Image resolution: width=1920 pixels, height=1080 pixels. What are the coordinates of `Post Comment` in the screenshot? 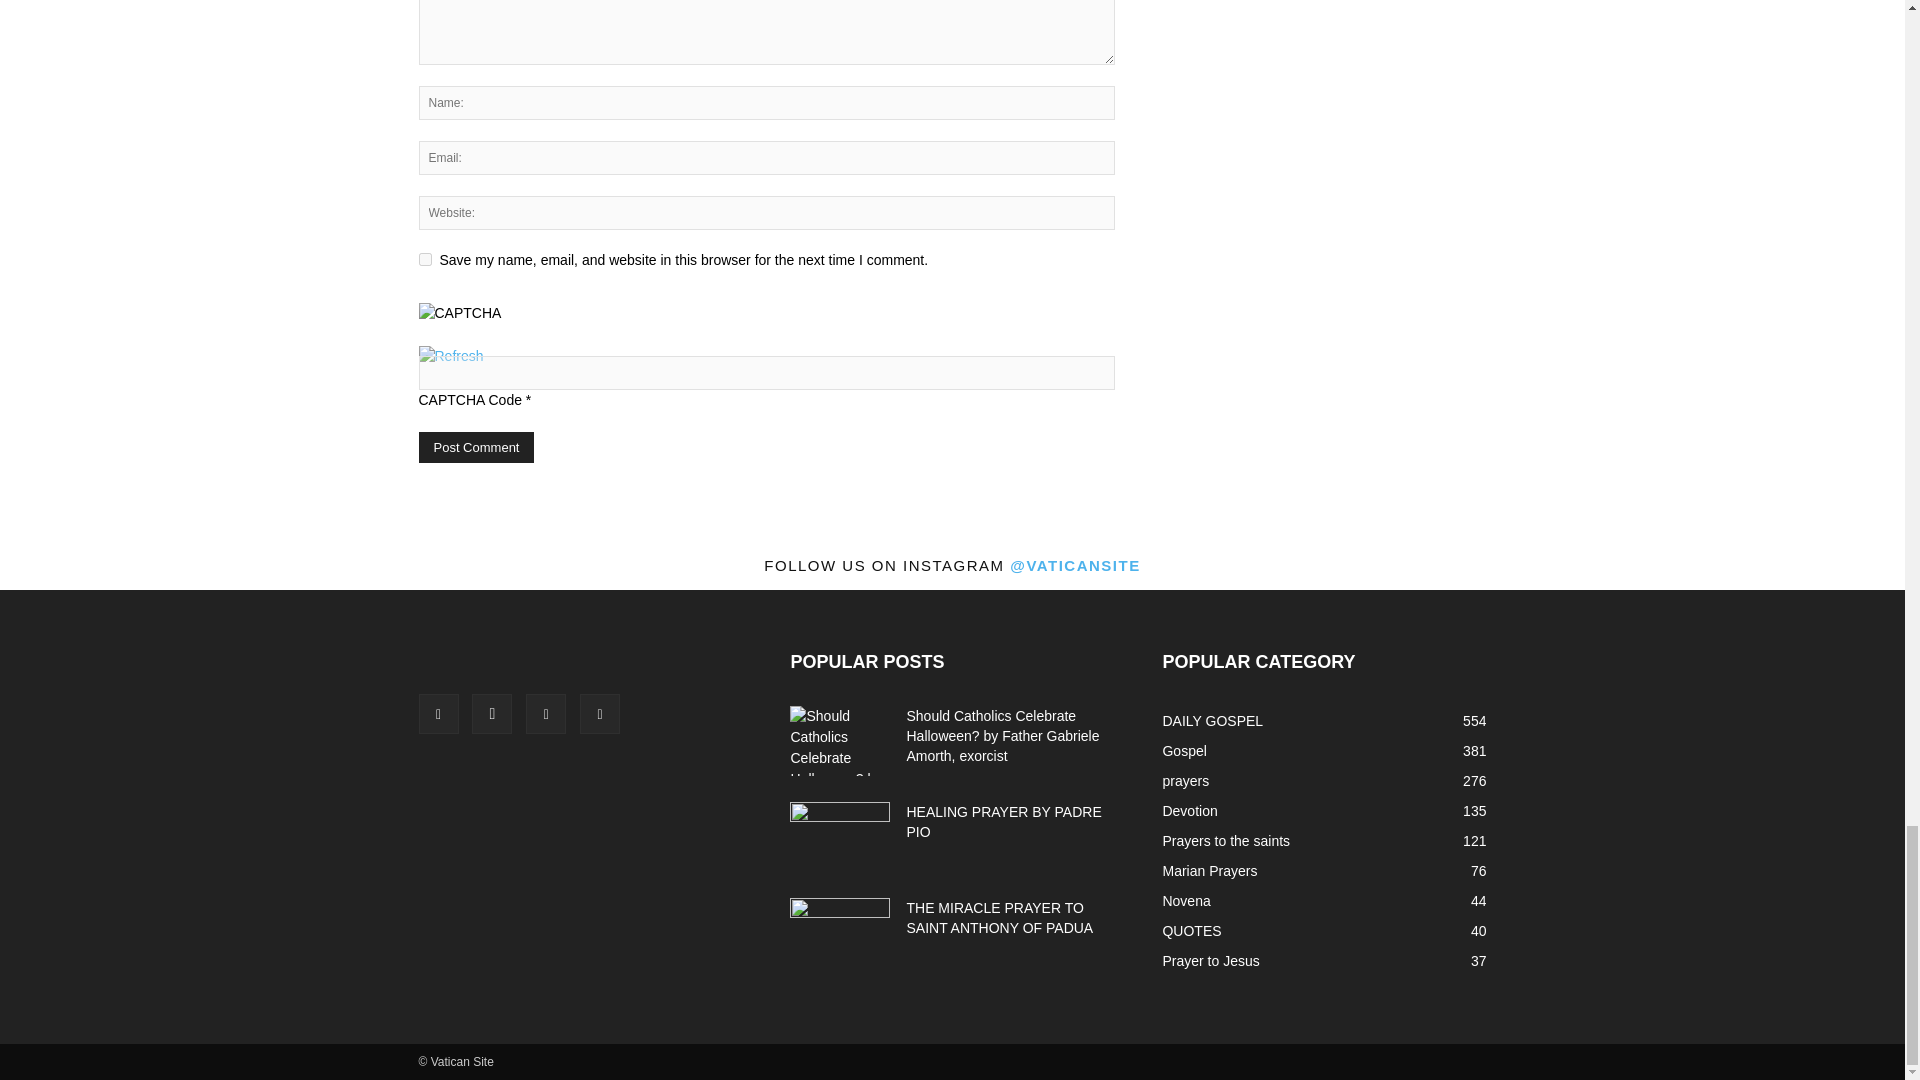 It's located at (476, 448).